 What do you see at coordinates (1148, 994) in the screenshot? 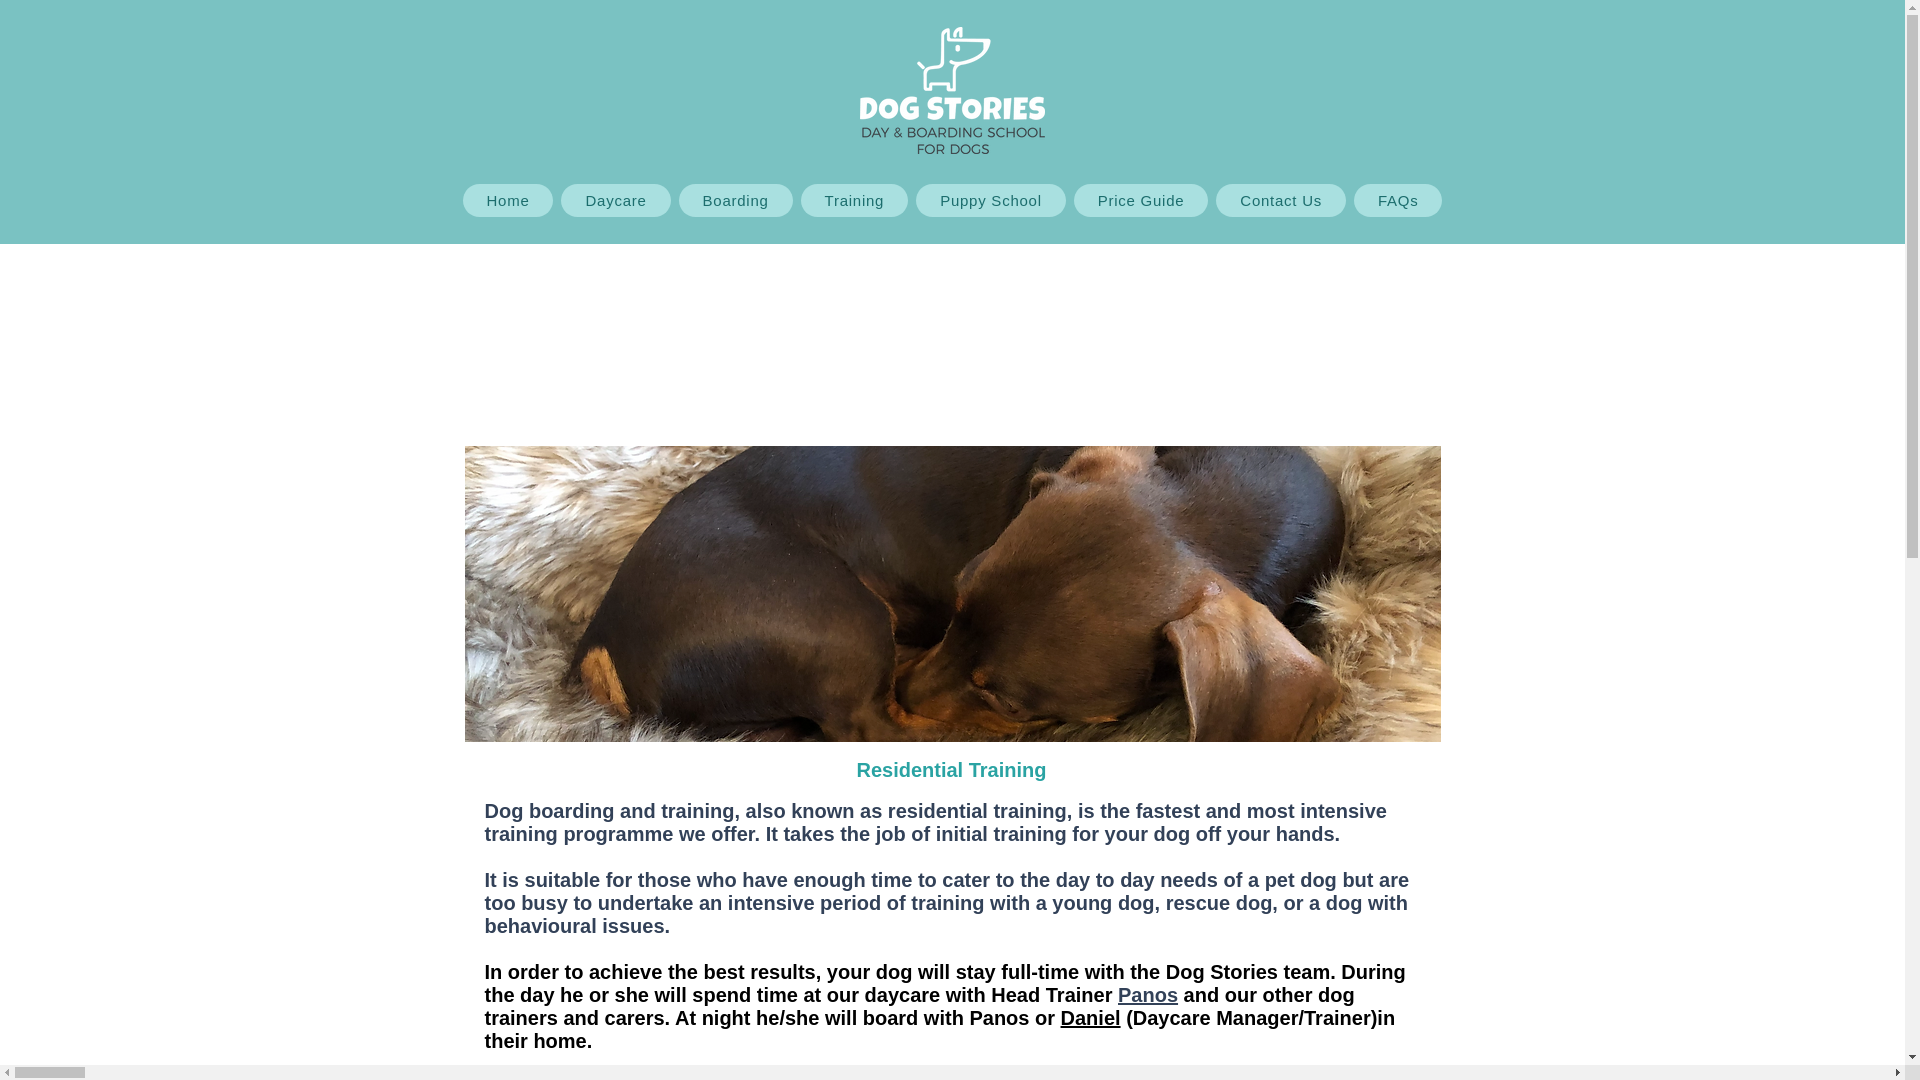
I see `Panos` at bounding box center [1148, 994].